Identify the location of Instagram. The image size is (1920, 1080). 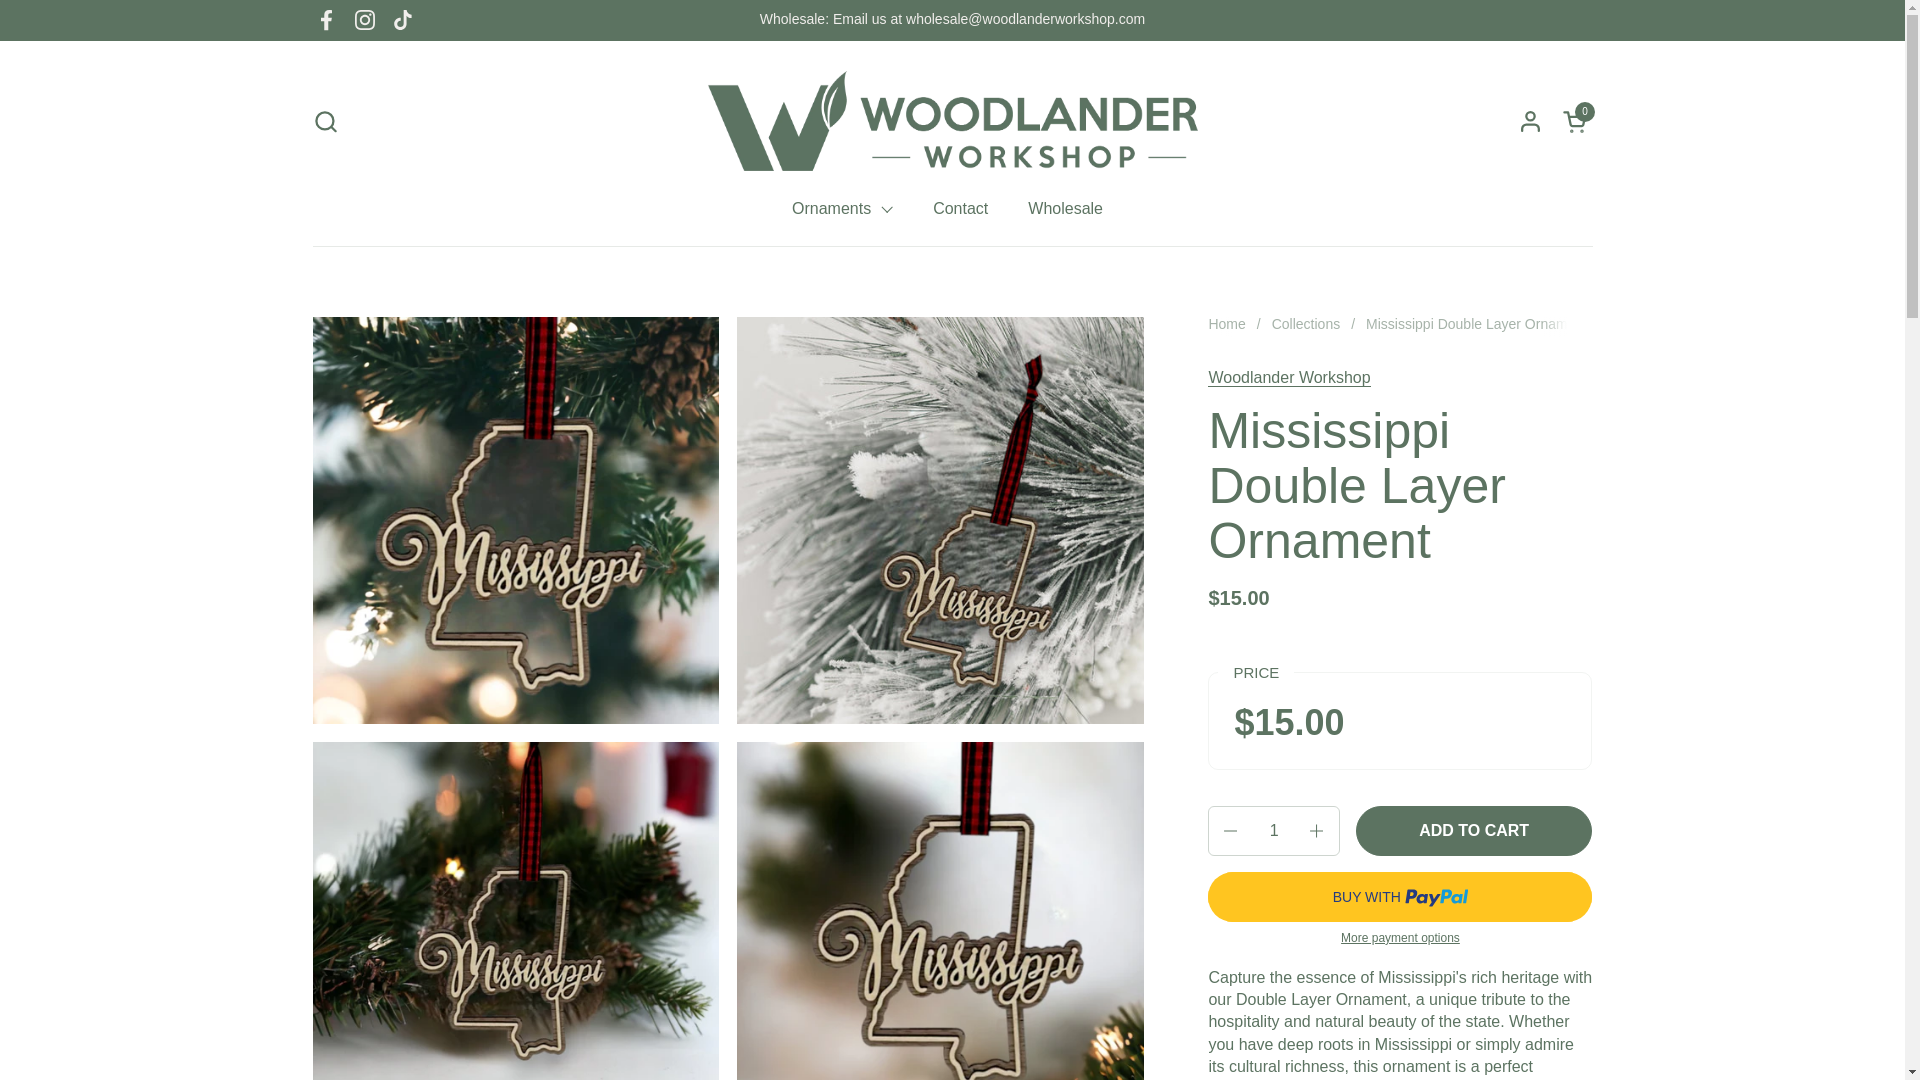
(364, 20).